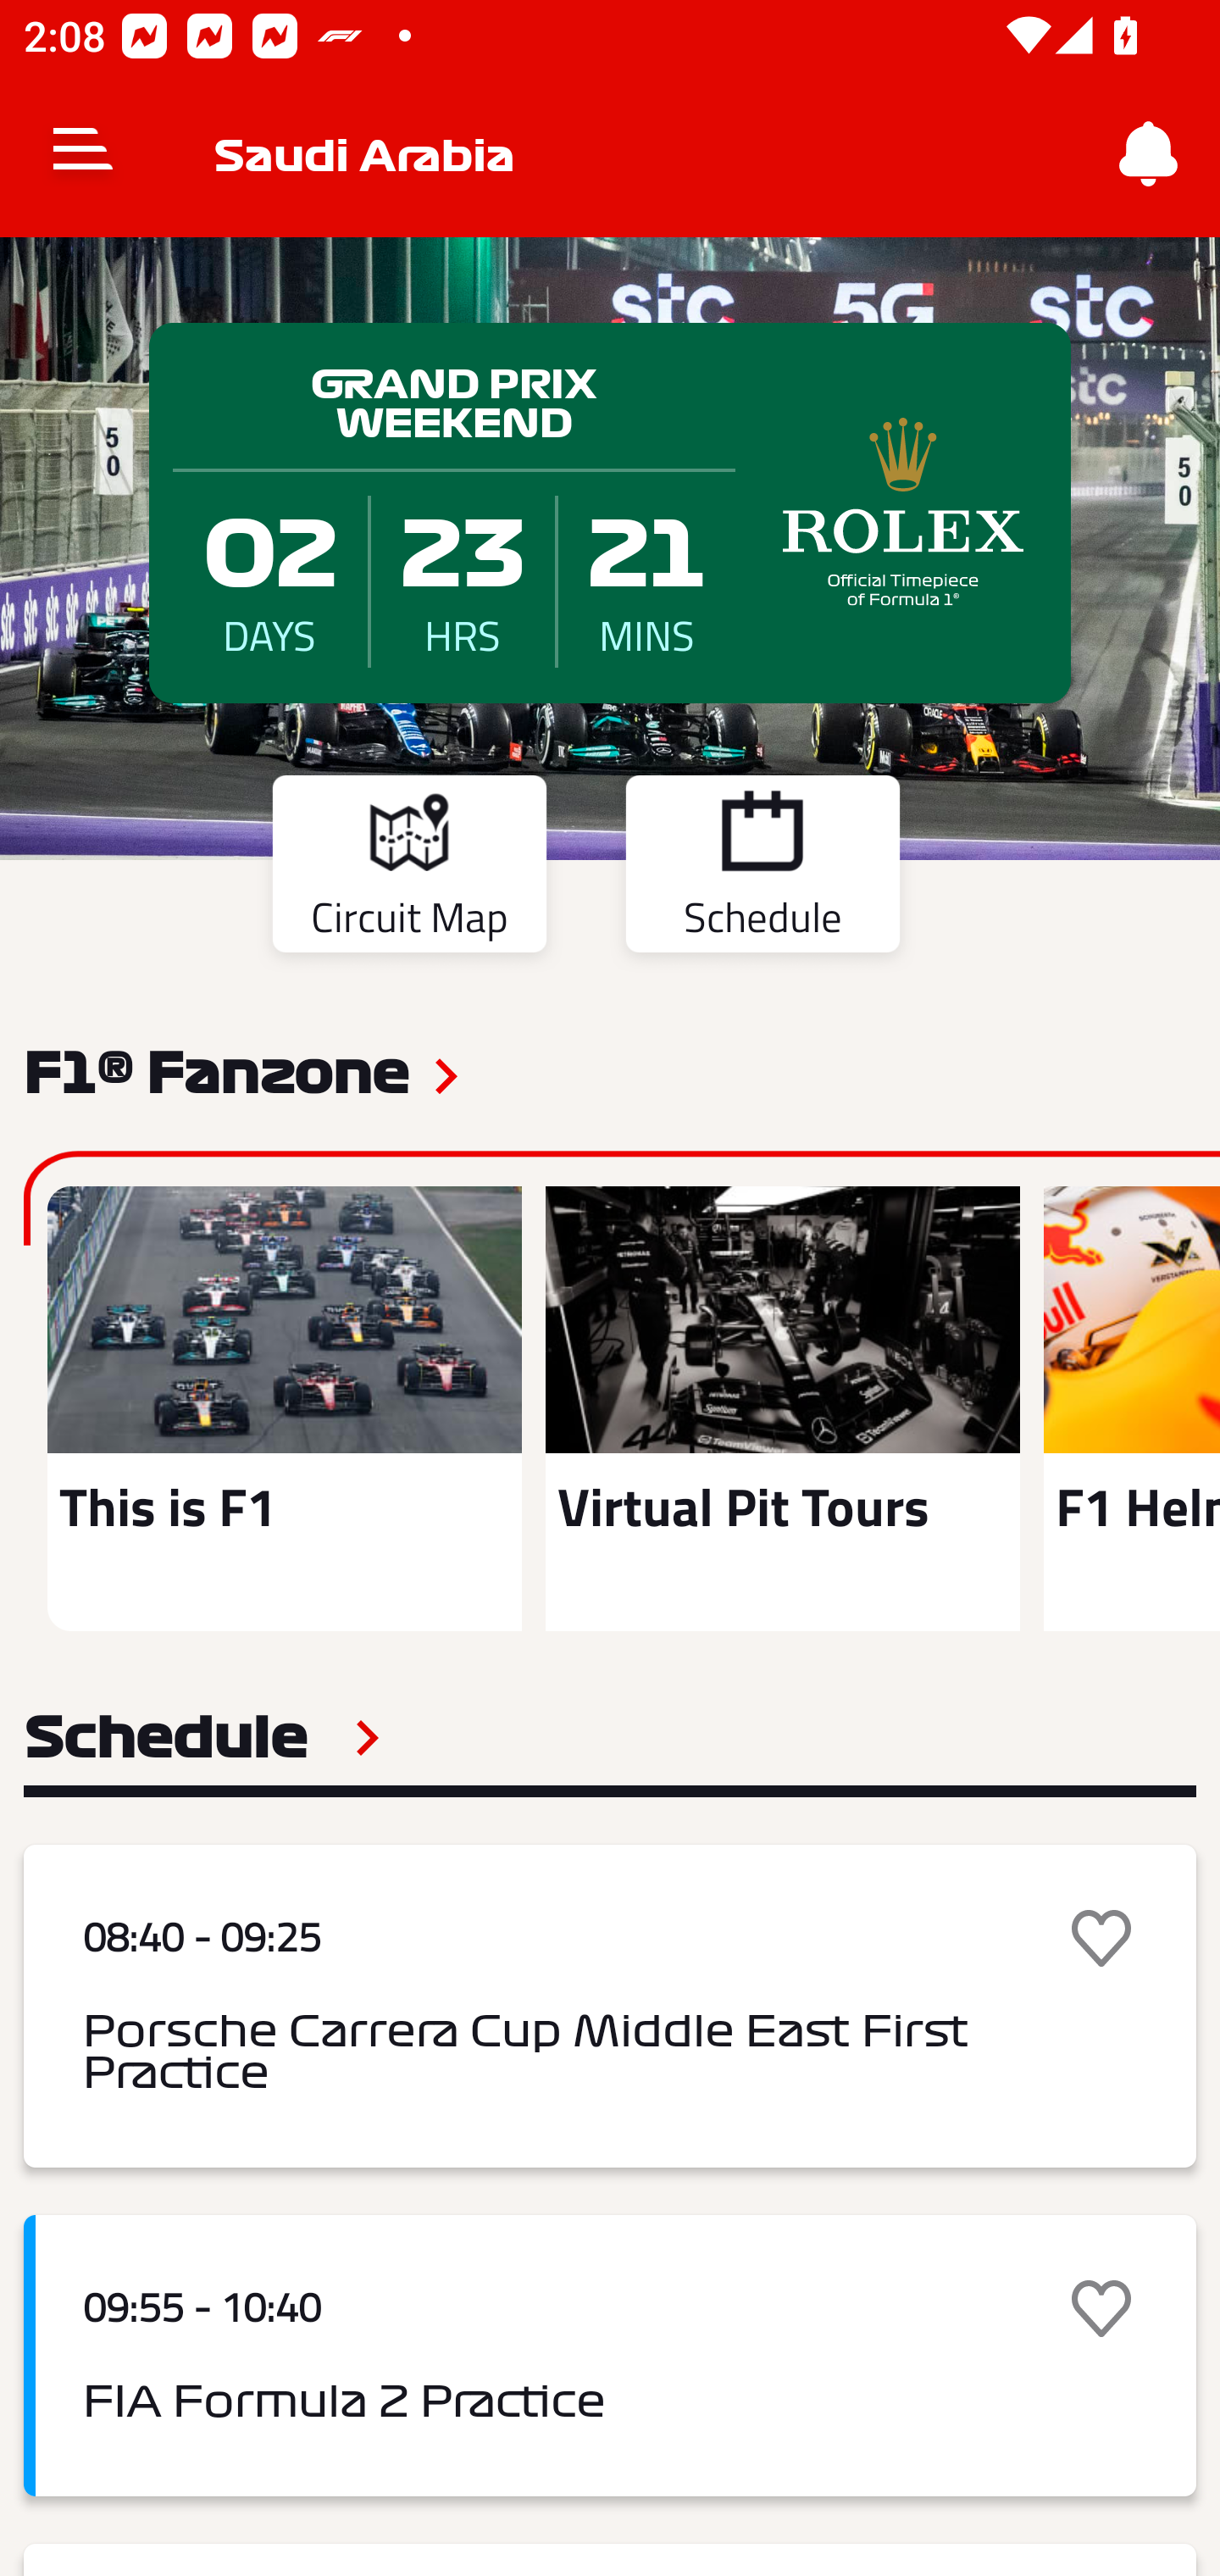 This screenshot has height=2576, width=1220. Describe the element at coordinates (202, 1737) in the screenshot. I see `Schedule` at that location.